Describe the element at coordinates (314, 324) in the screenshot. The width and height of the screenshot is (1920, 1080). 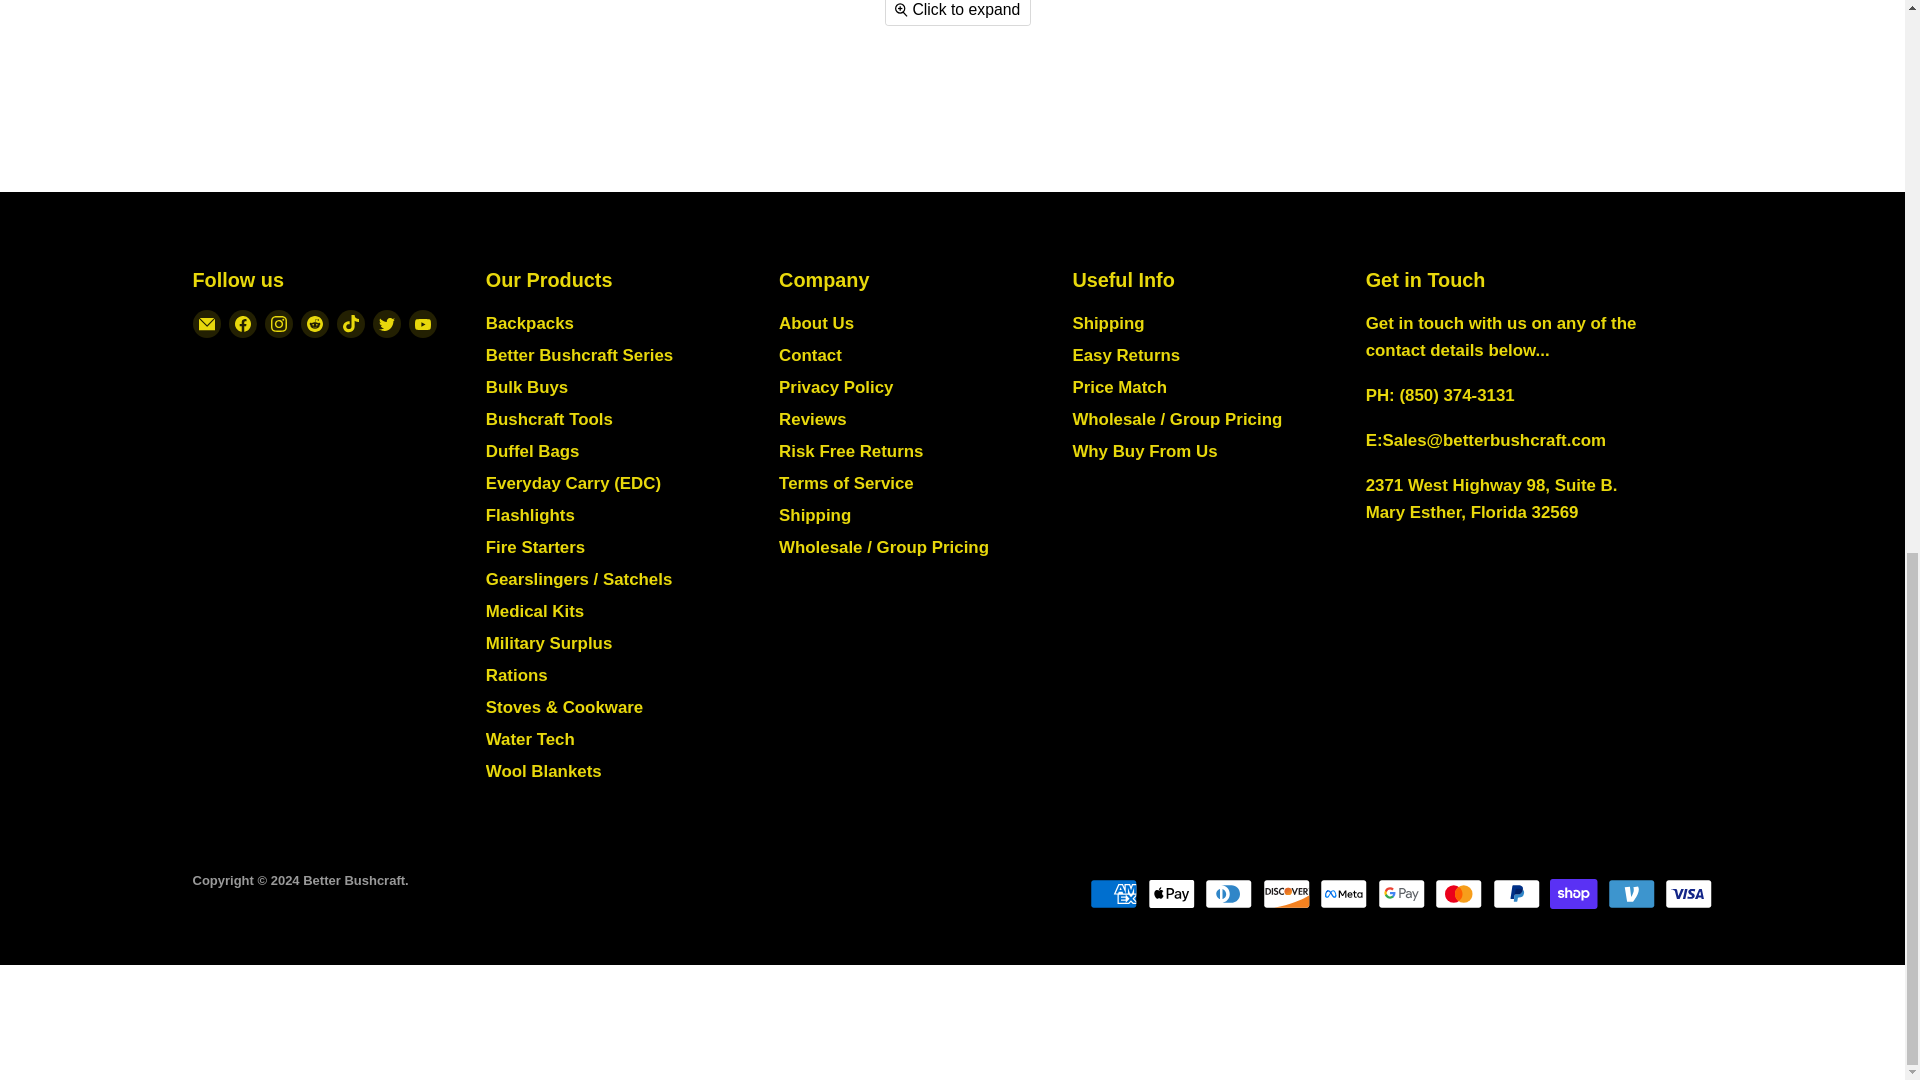
I see `Reddit` at that location.